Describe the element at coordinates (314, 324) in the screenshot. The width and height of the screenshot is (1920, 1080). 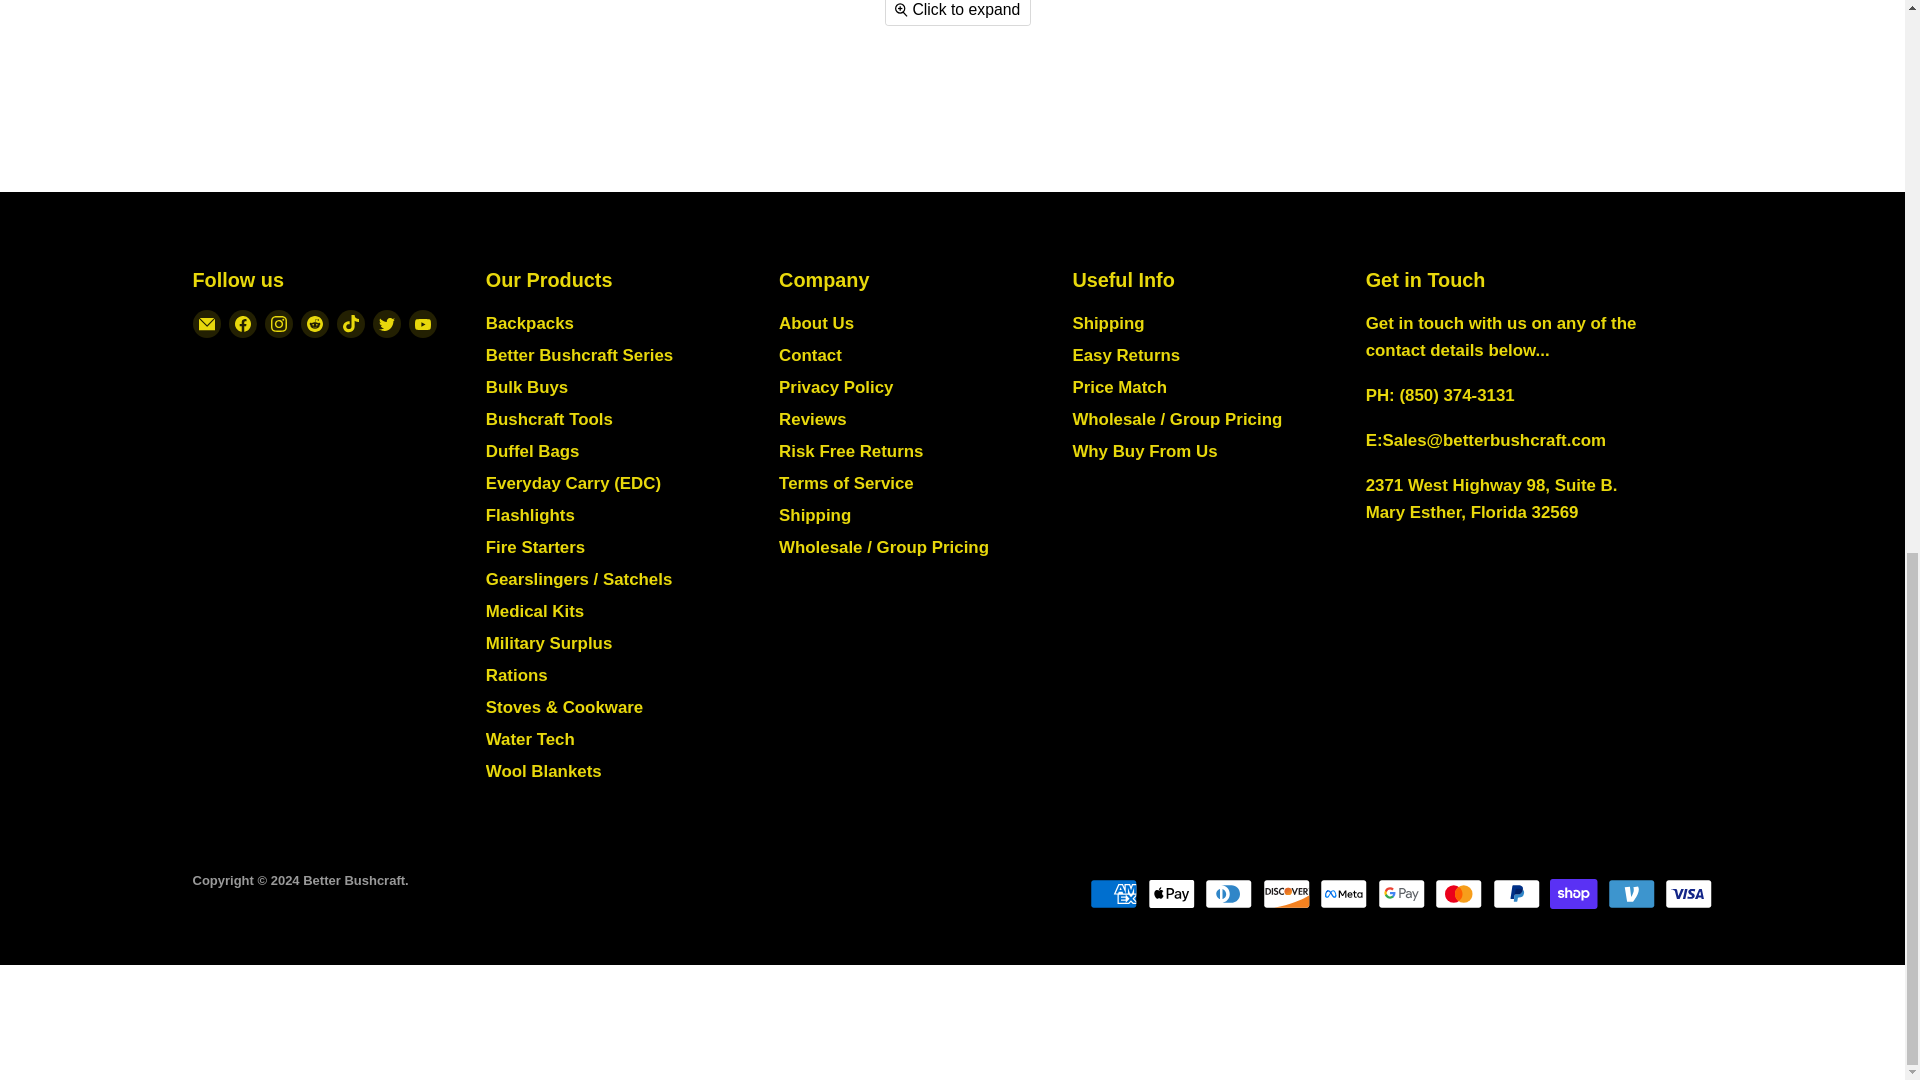
I see `Reddit` at that location.